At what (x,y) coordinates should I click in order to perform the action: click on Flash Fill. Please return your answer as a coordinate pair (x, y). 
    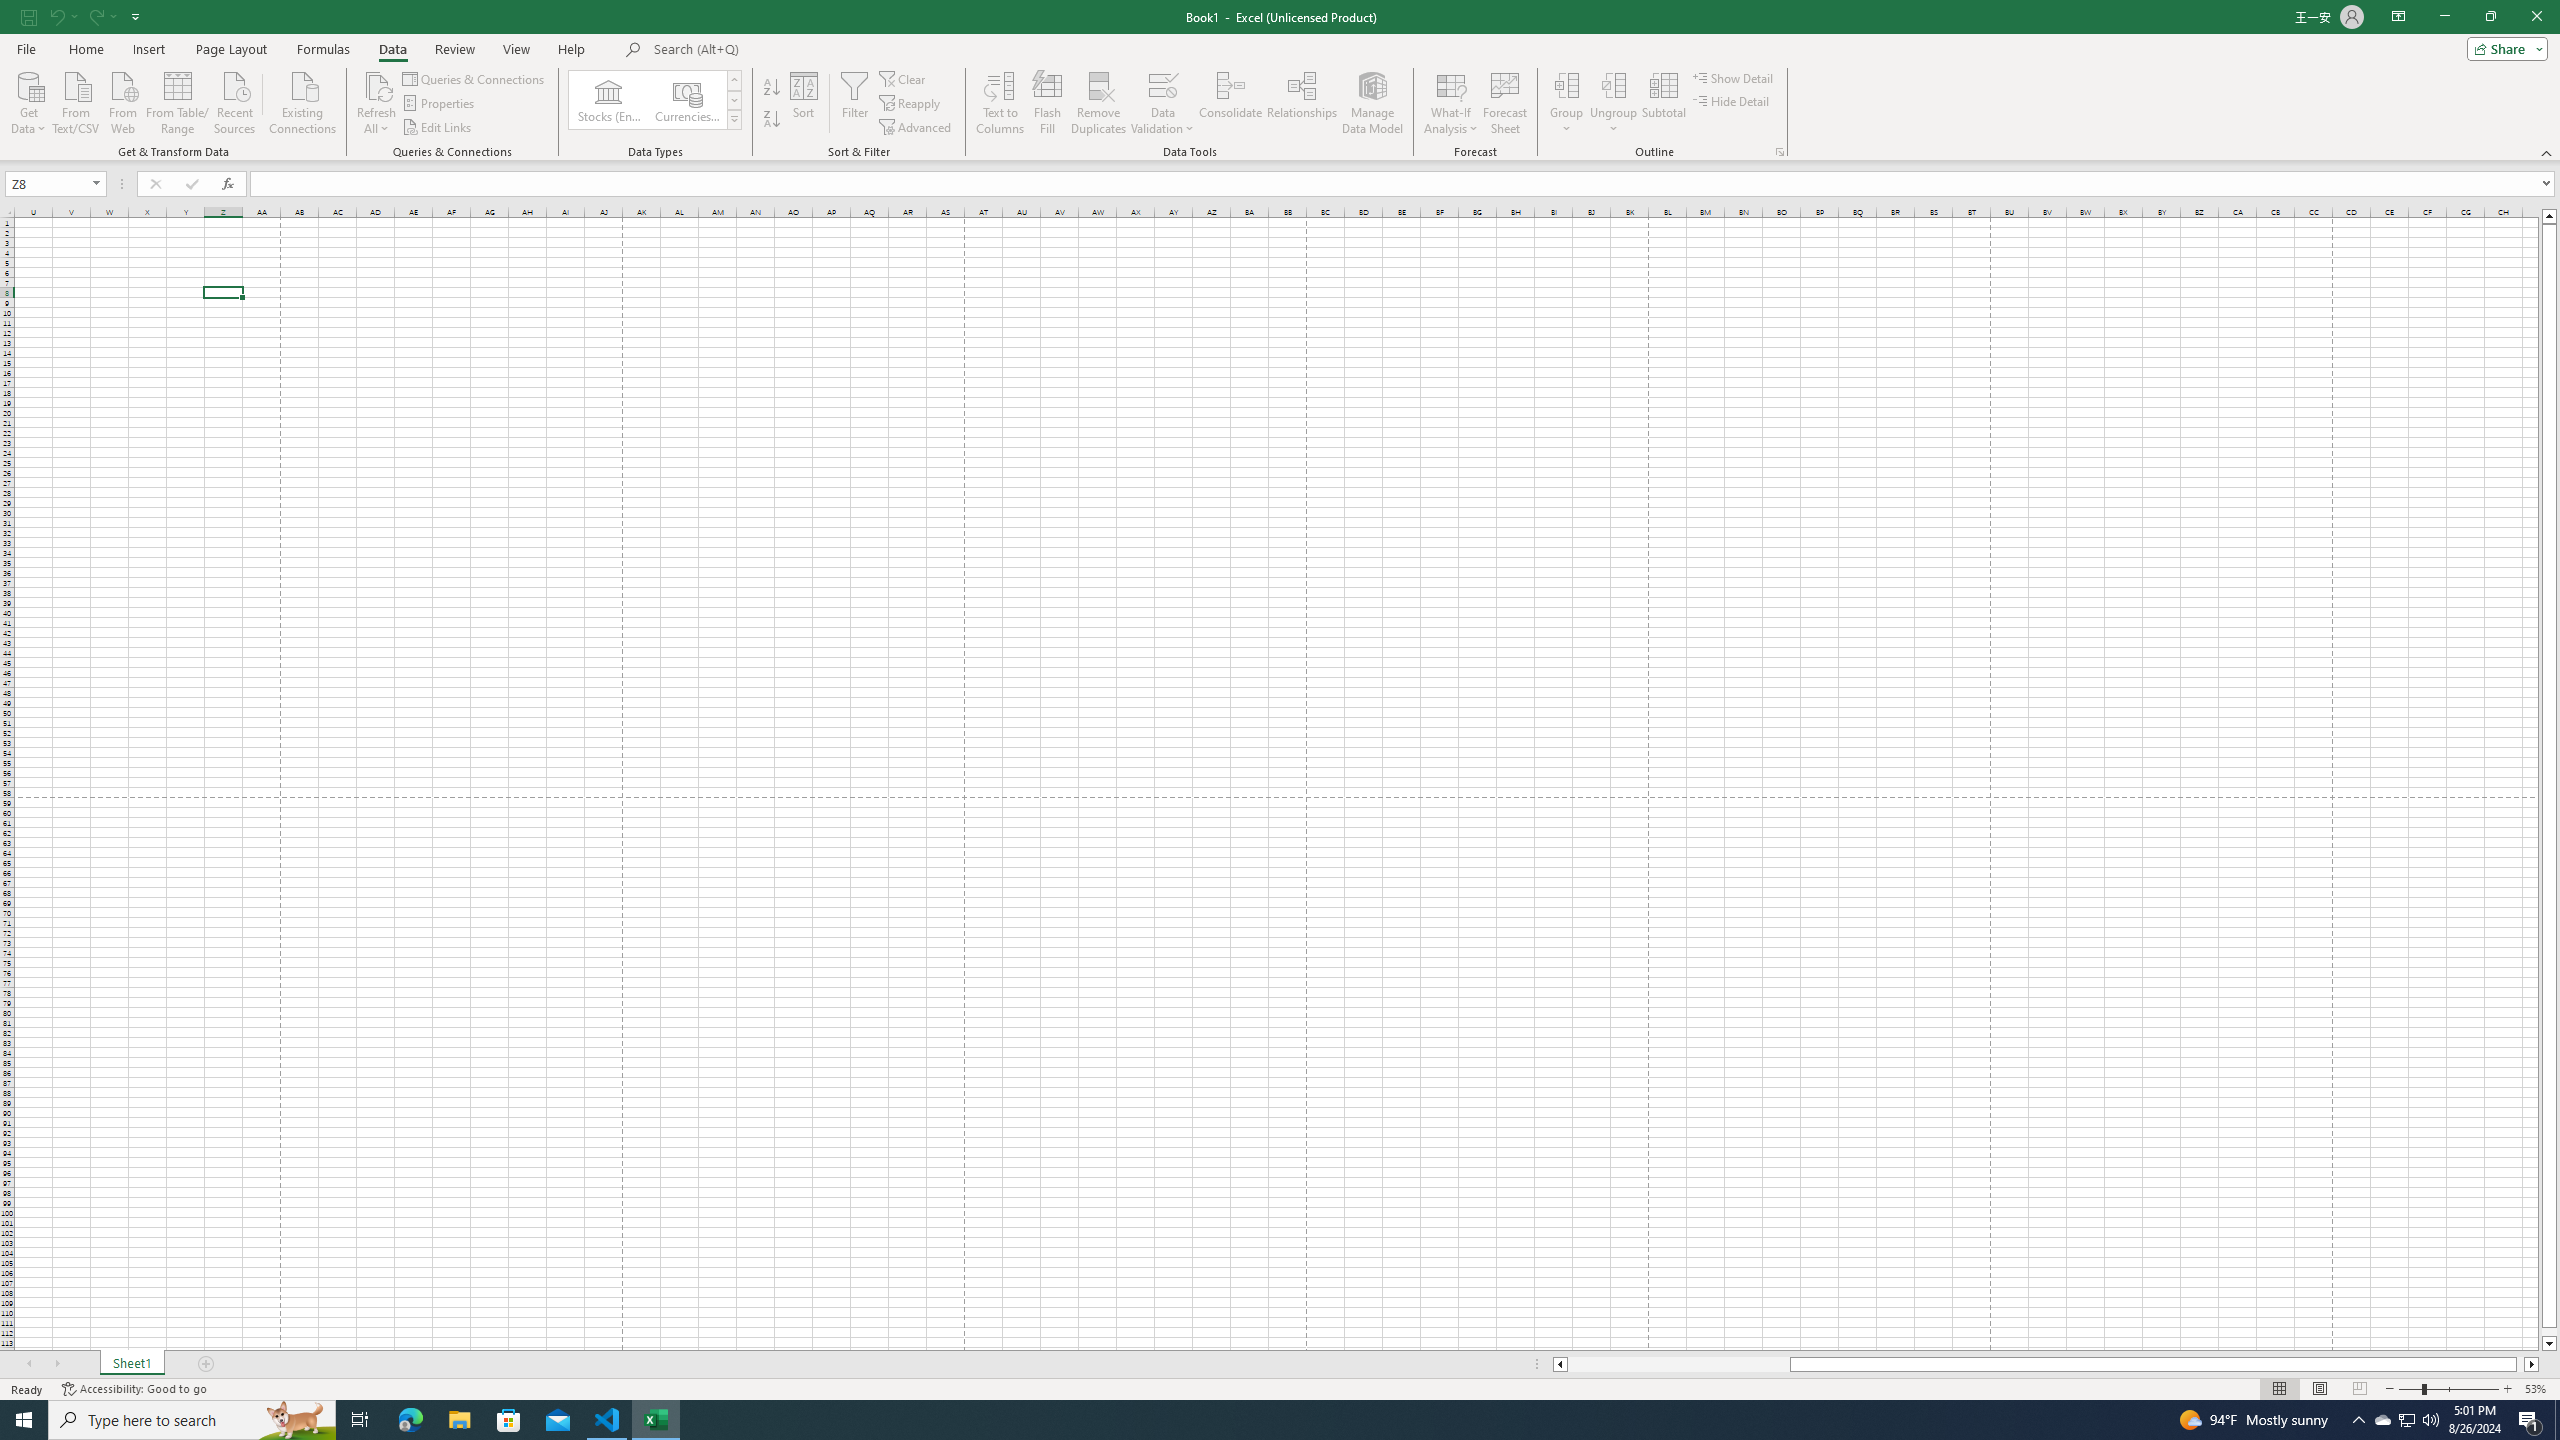
    Looking at the image, I should click on (1048, 103).